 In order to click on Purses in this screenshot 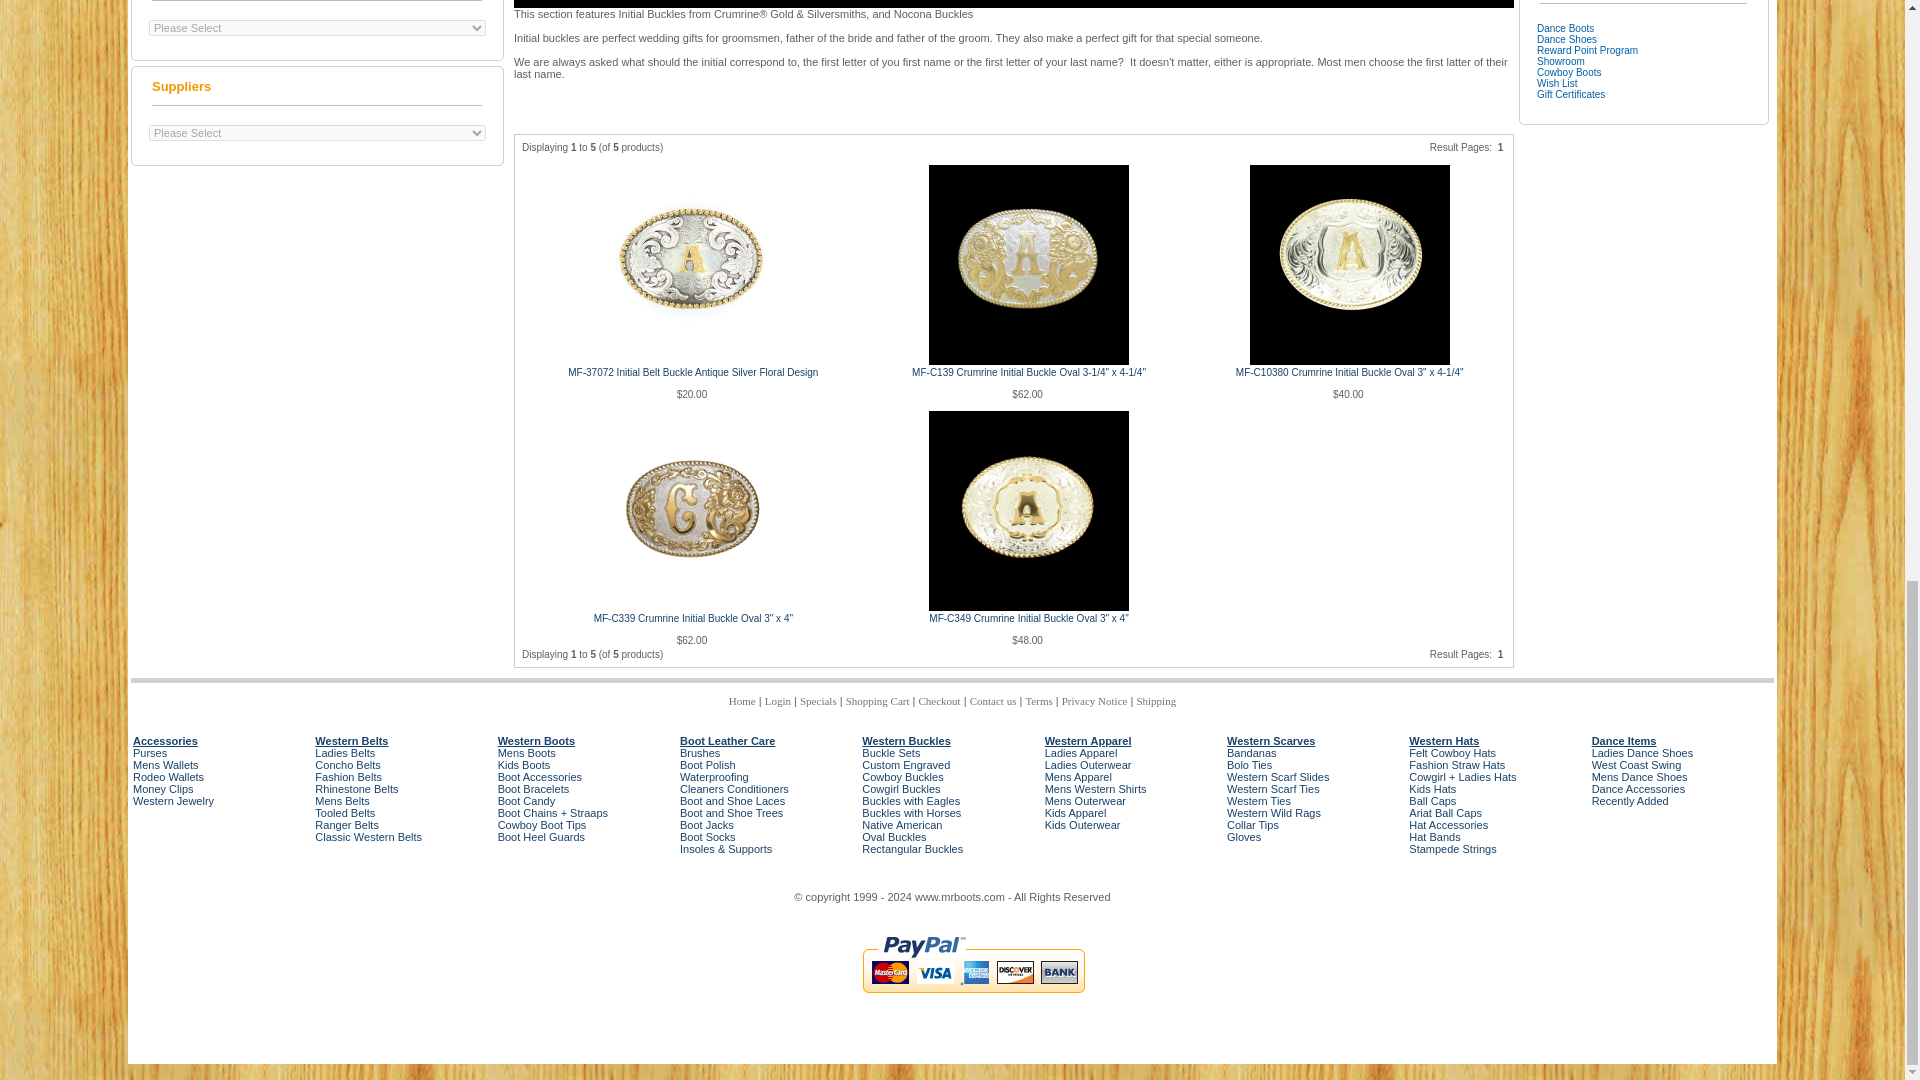, I will do `click(150, 753)`.